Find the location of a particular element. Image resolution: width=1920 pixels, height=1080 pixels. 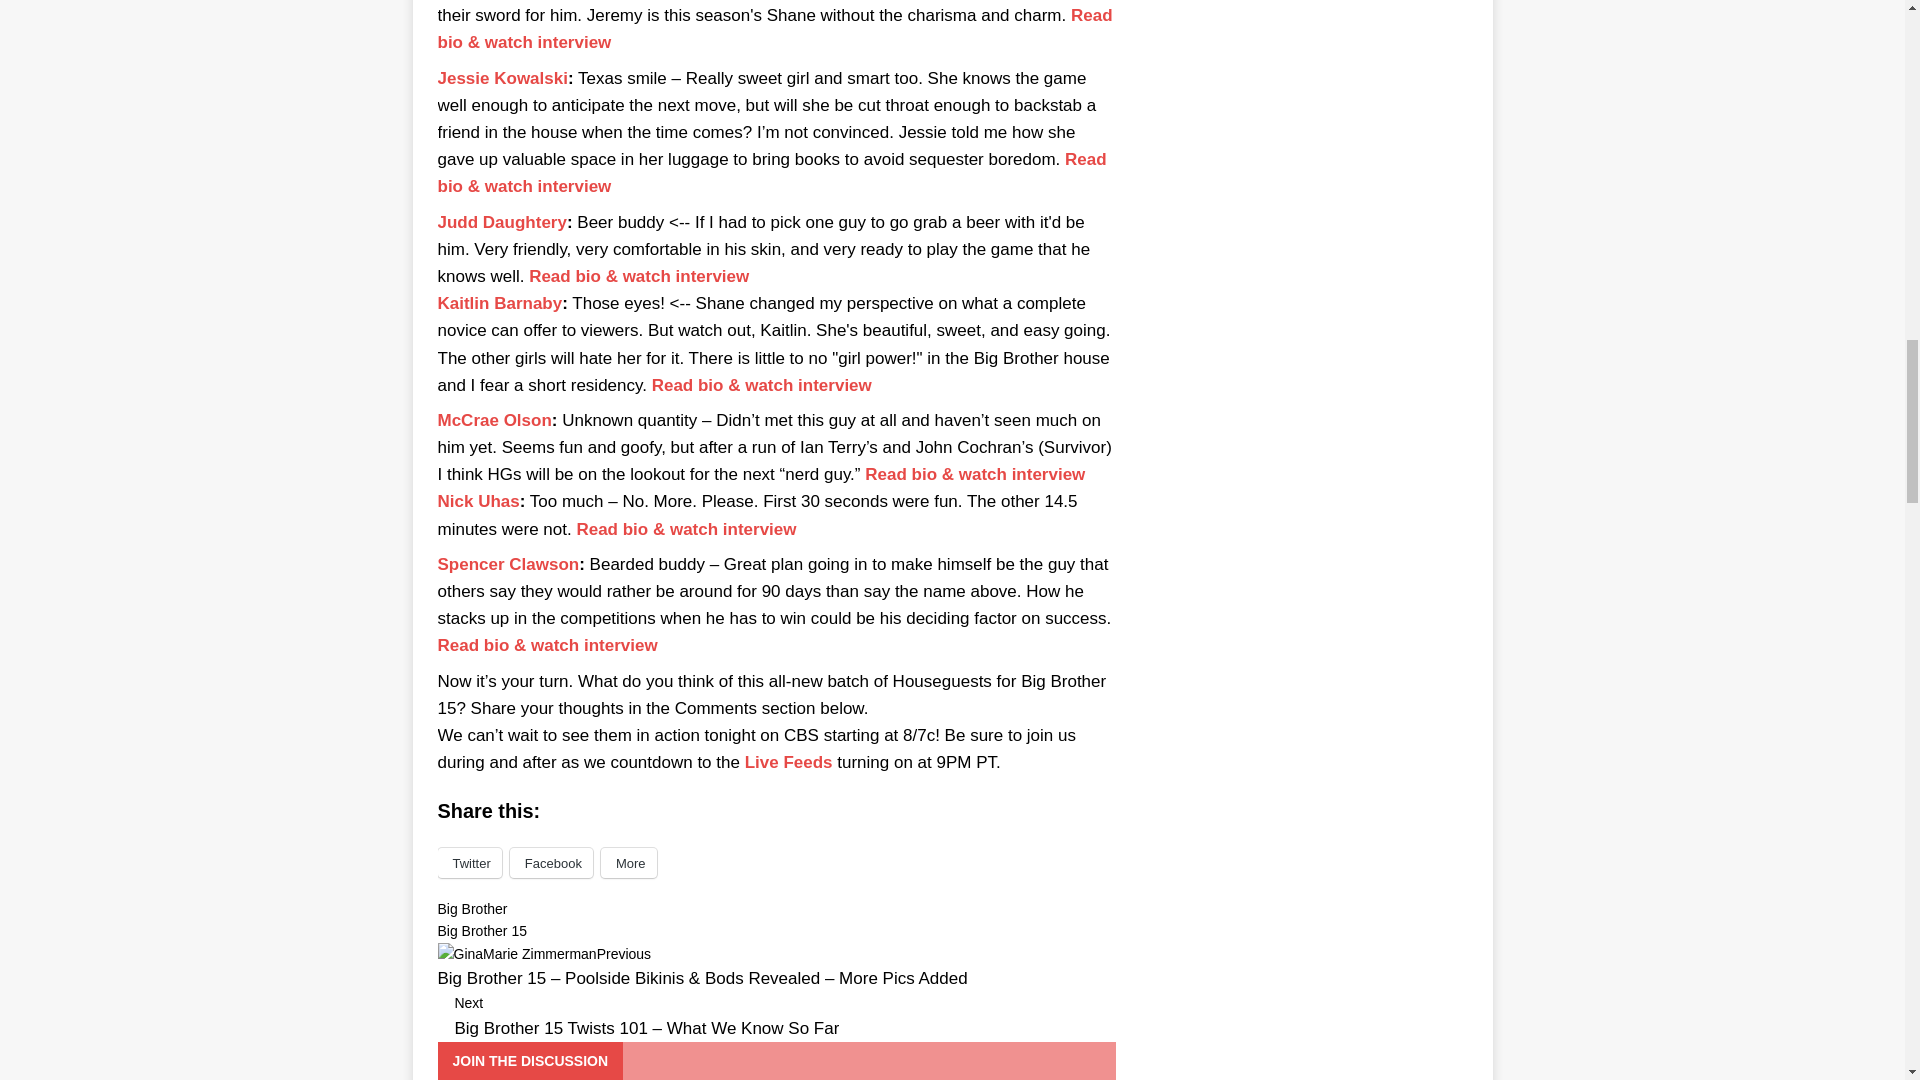

Click to share on Facebook is located at coordinates (552, 862).